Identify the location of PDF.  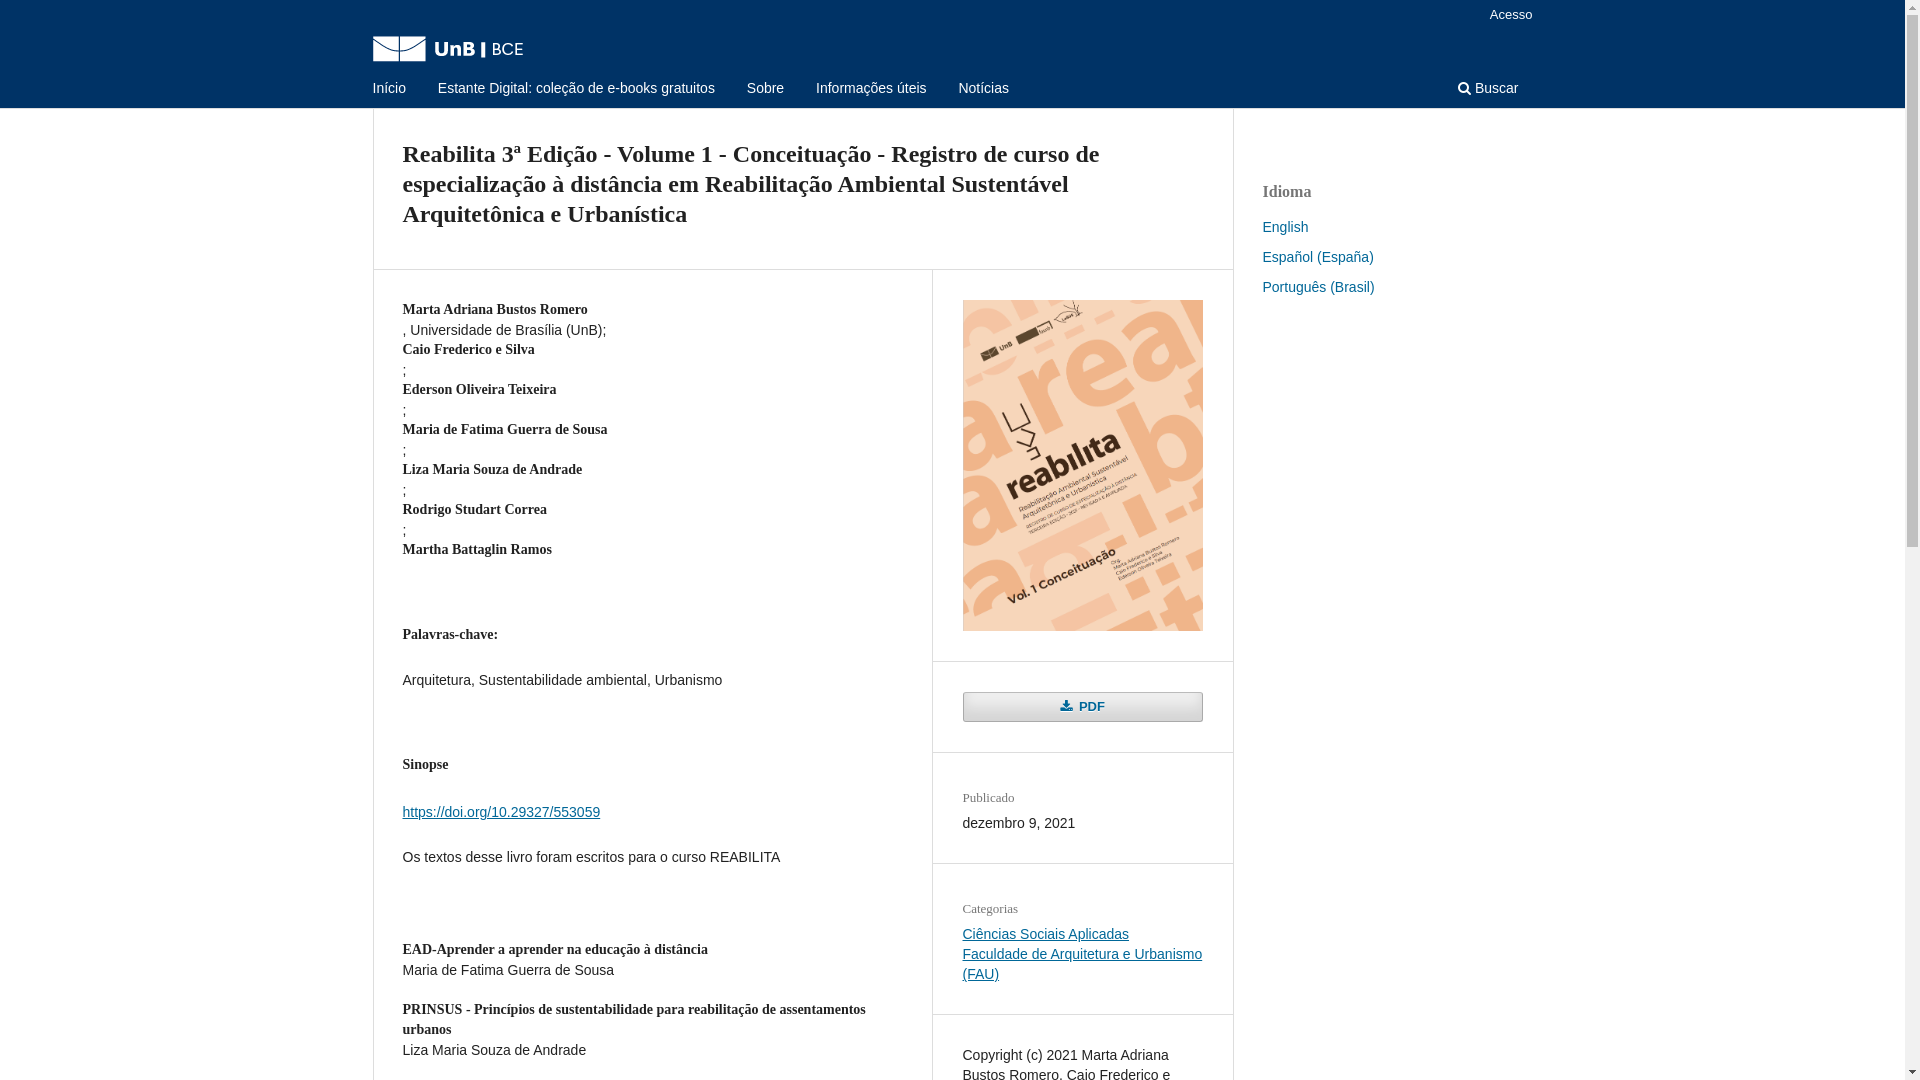
(1082, 707).